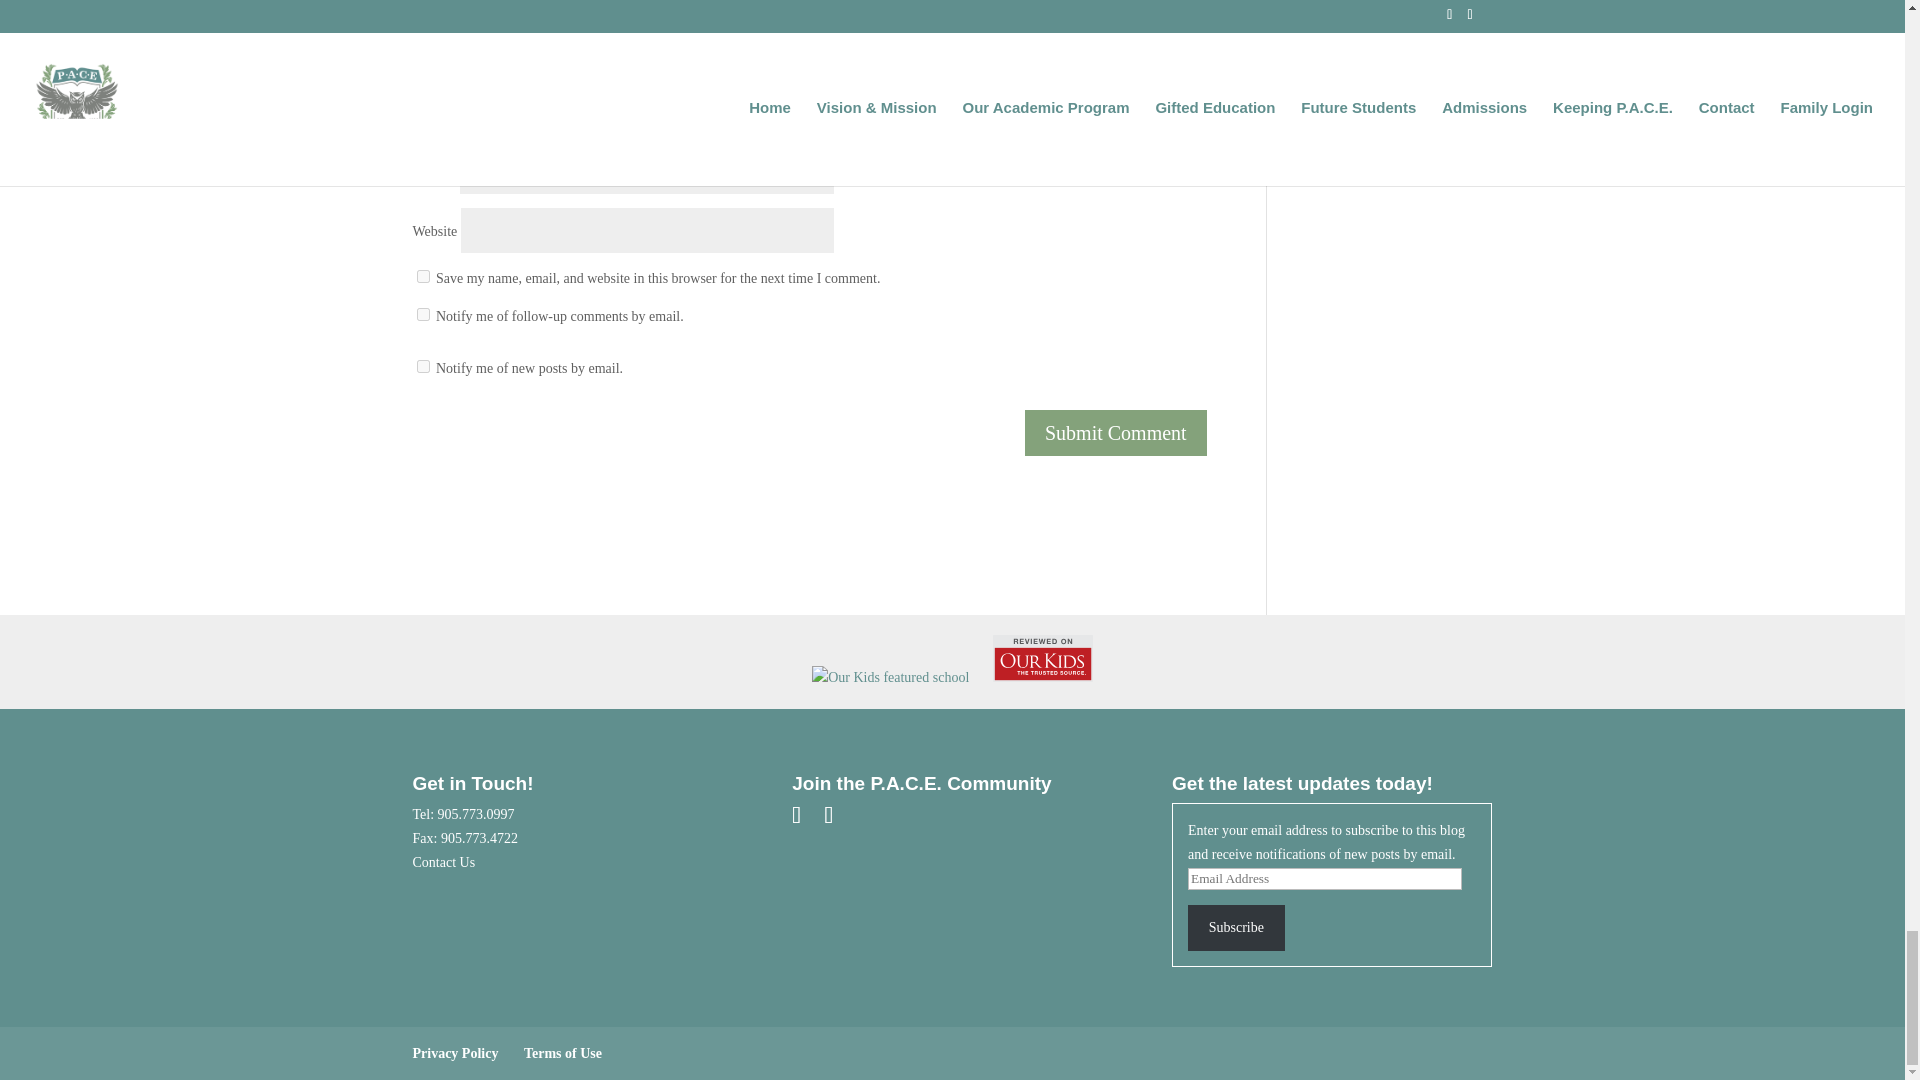 This screenshot has width=1920, height=1080. I want to click on subscribe, so click(422, 314).